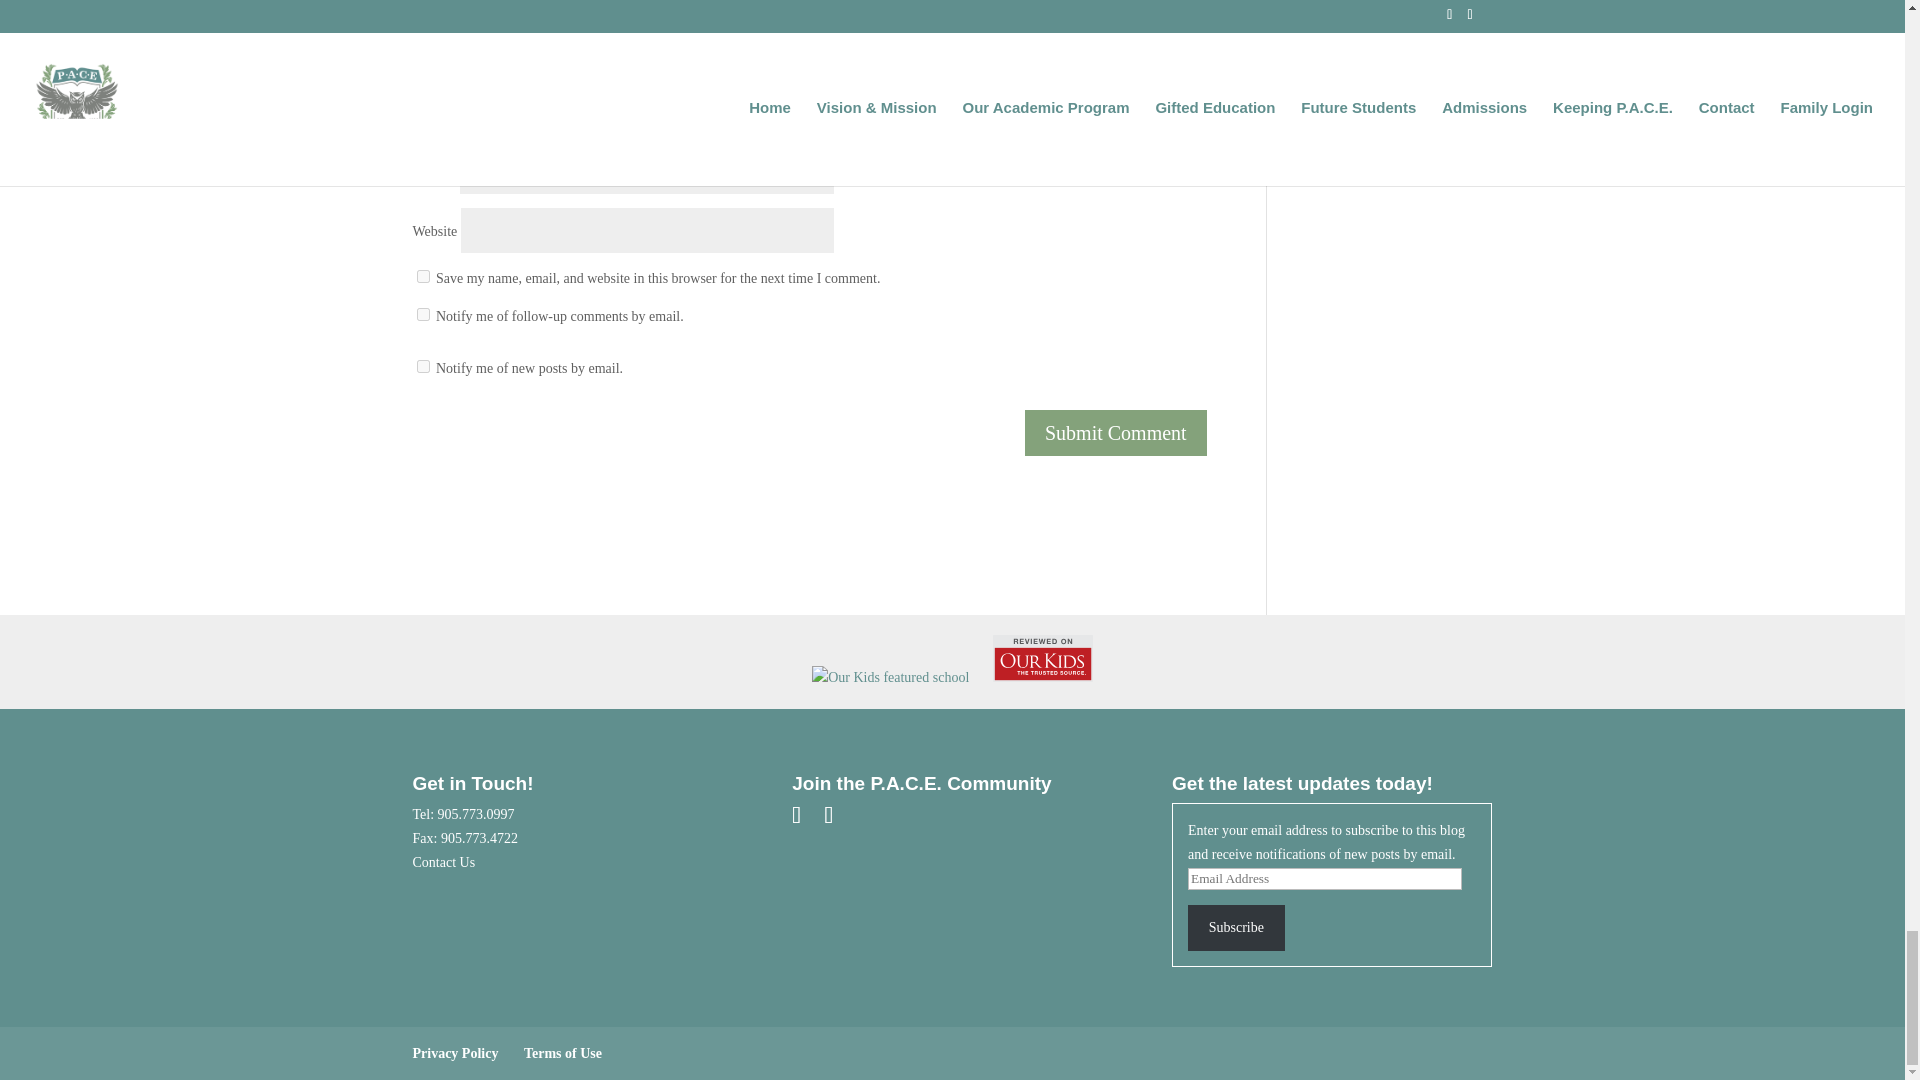 This screenshot has width=1920, height=1080. I want to click on subscribe, so click(422, 314).